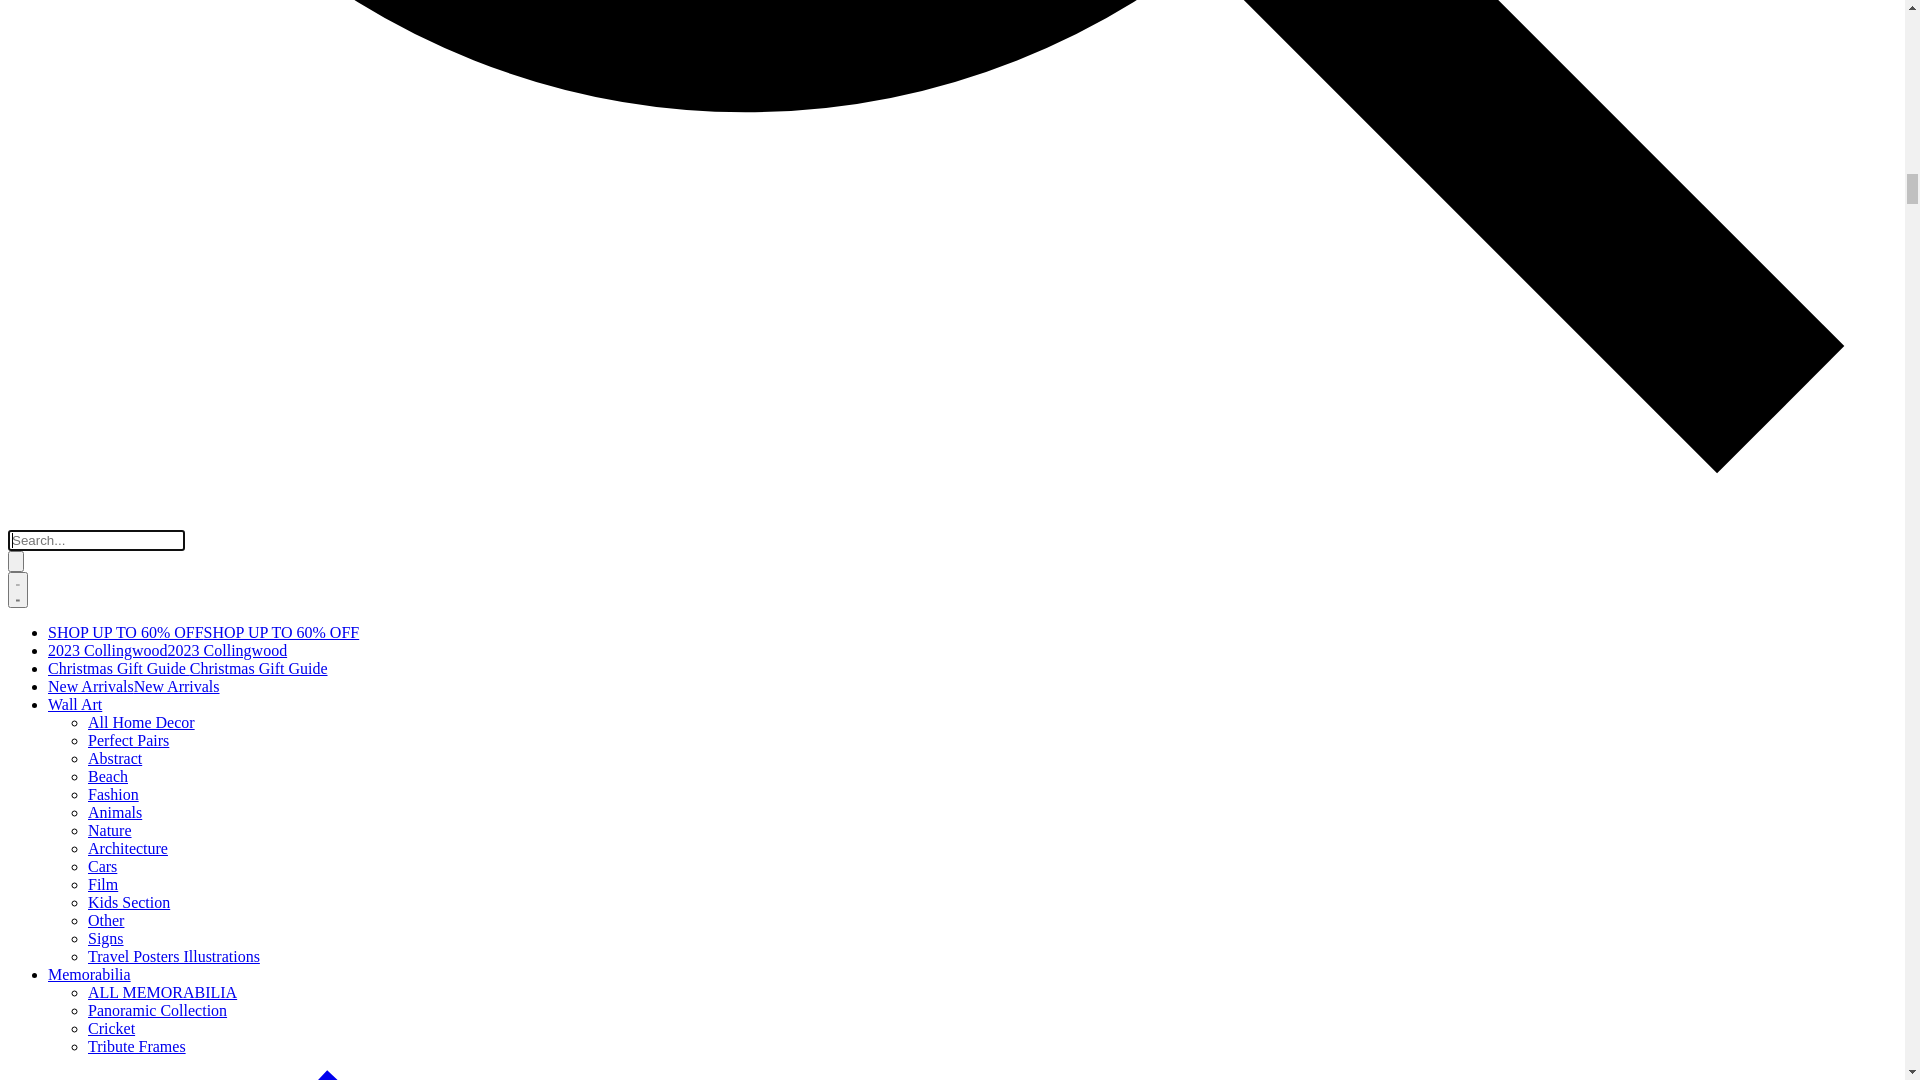  Describe the element at coordinates (122, 728) in the screenshot. I see `2022 AFL PREMIERS` at that location.